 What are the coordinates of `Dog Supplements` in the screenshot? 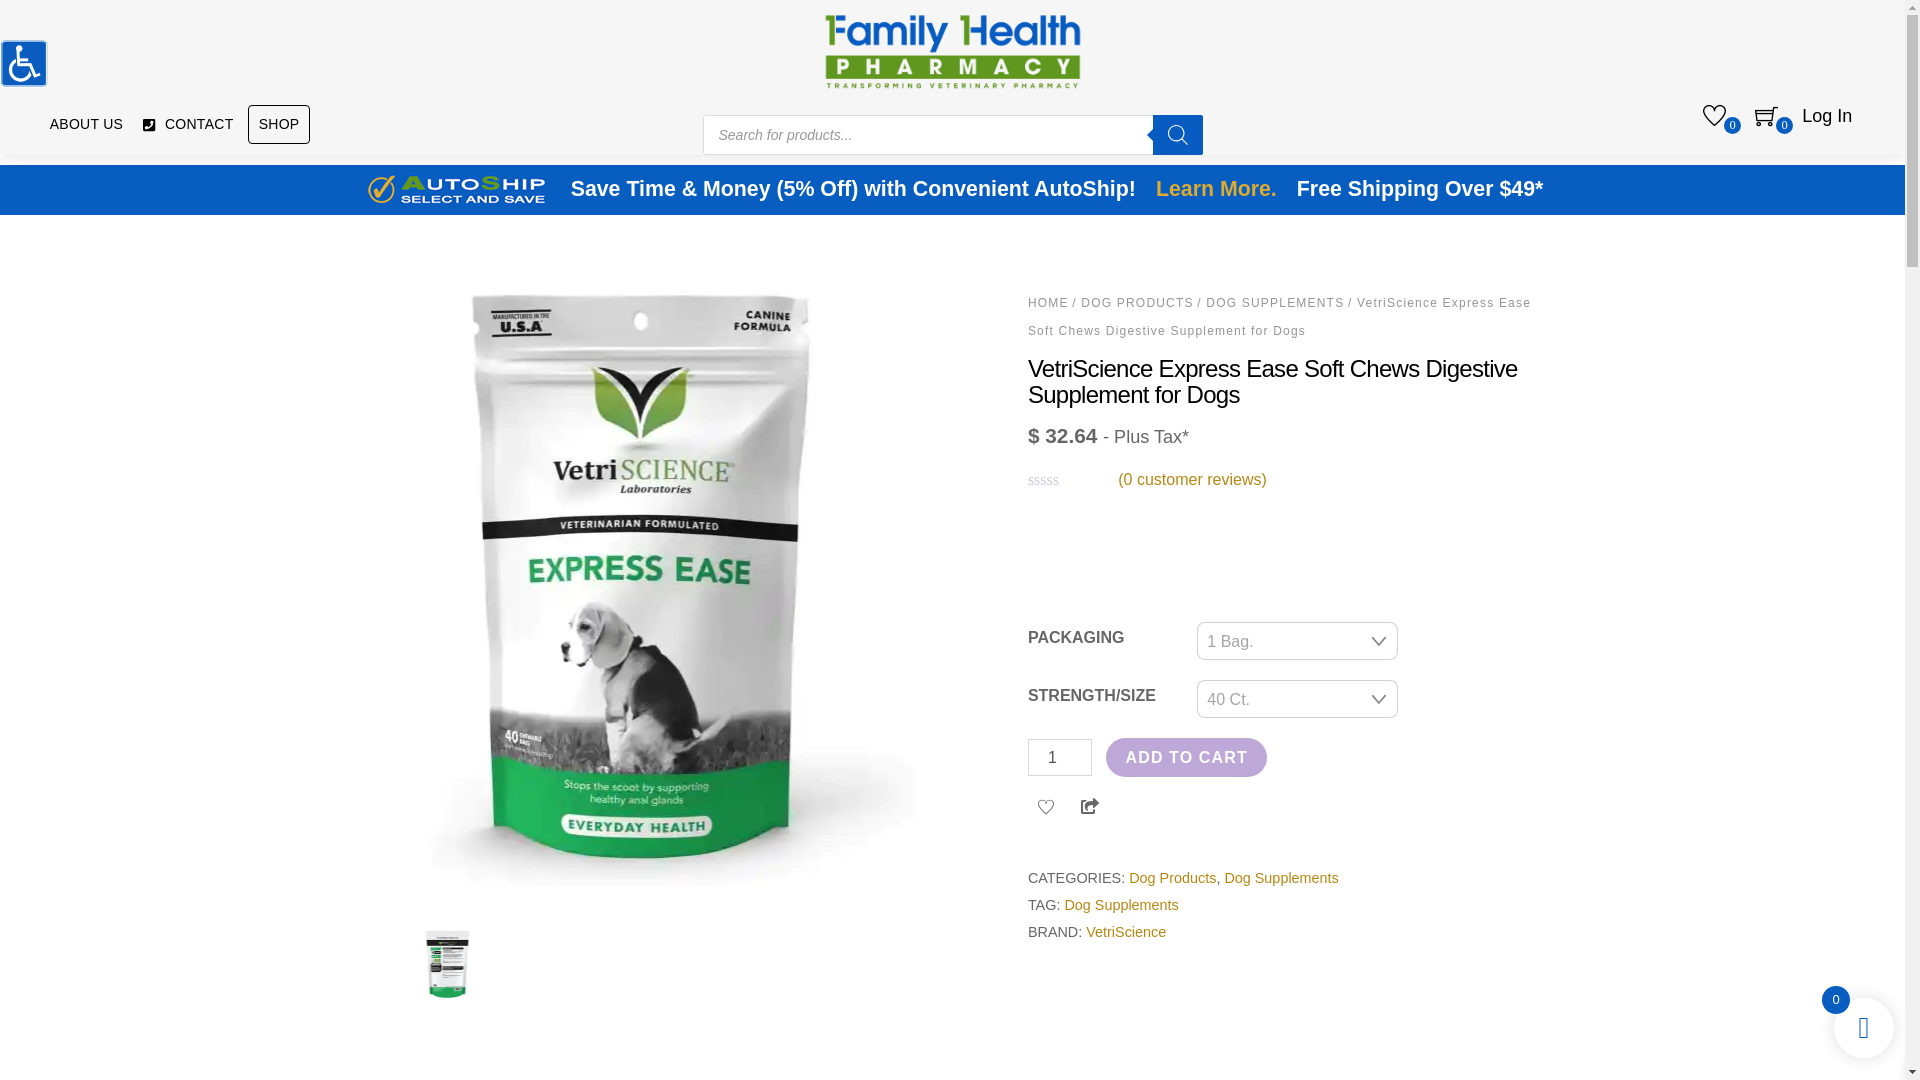 It's located at (1120, 904).